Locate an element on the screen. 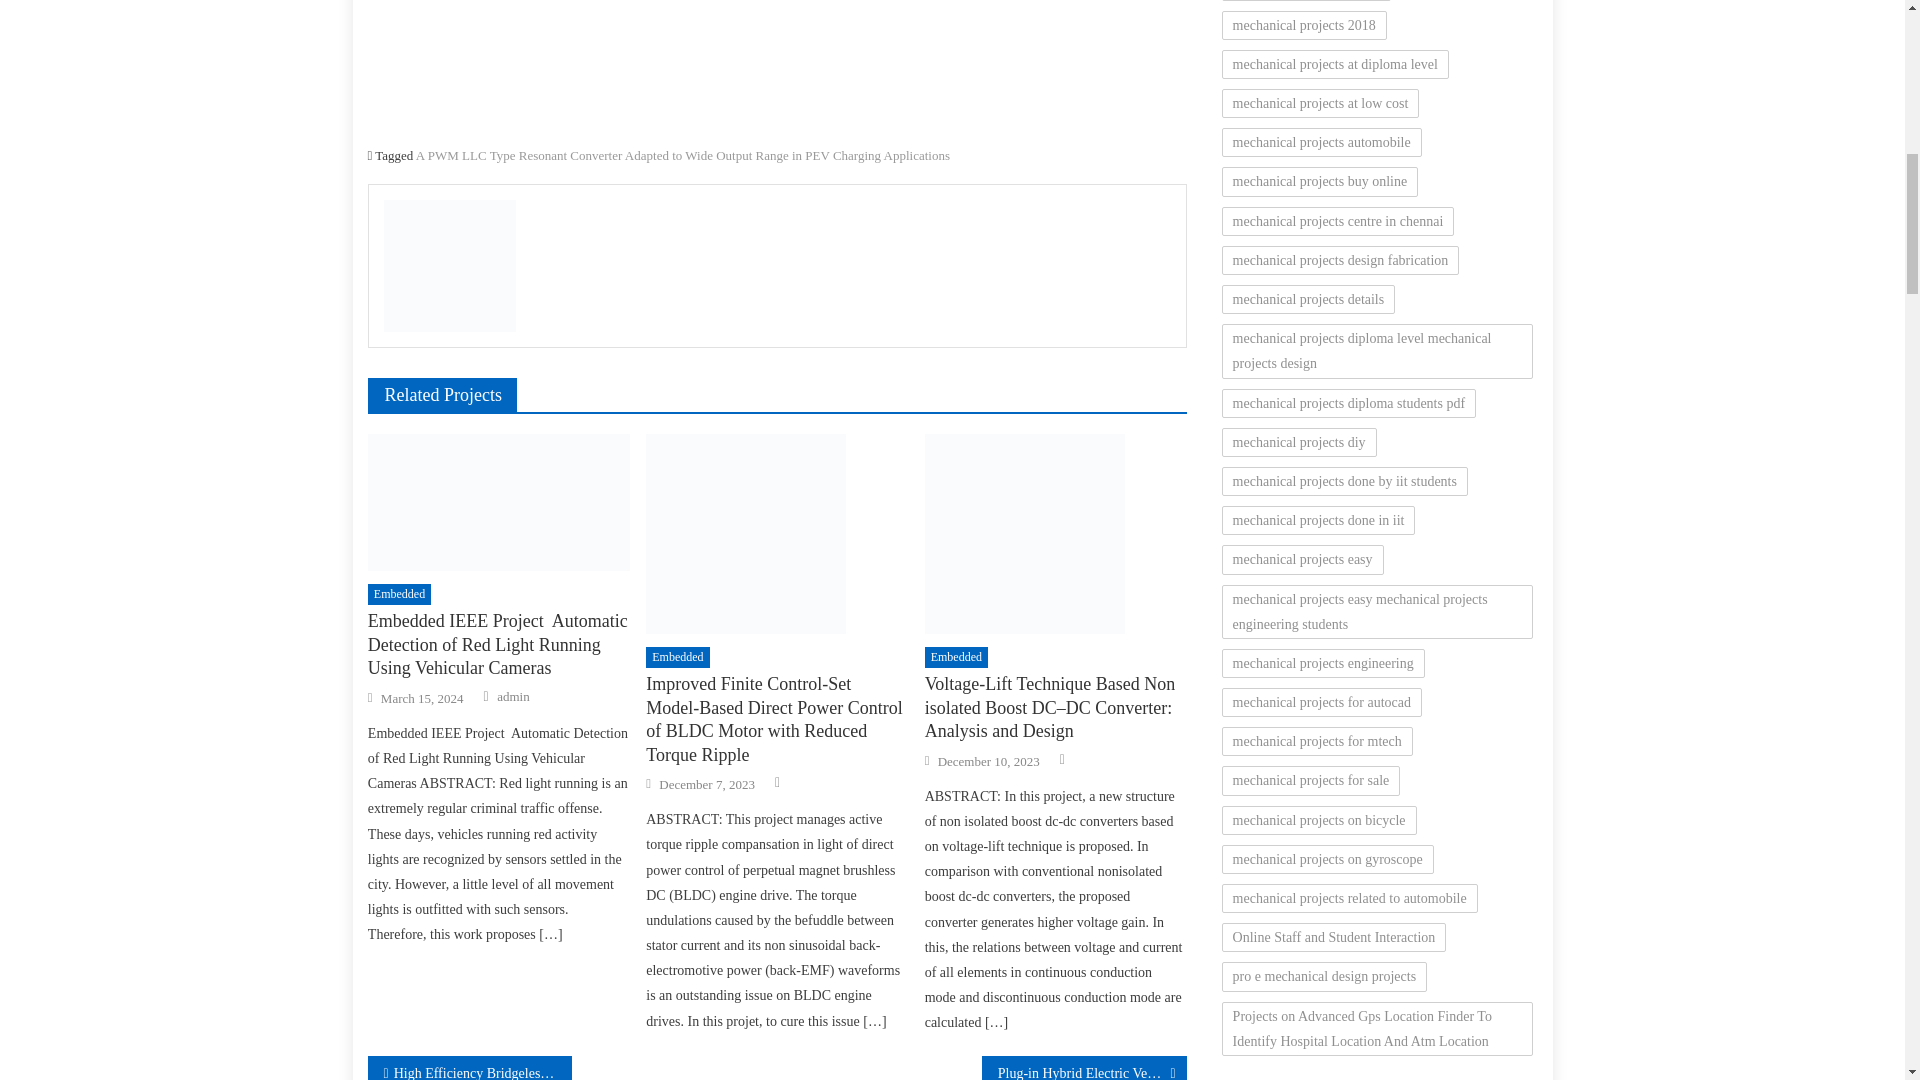  Advertisement is located at coordinates (777, 66).